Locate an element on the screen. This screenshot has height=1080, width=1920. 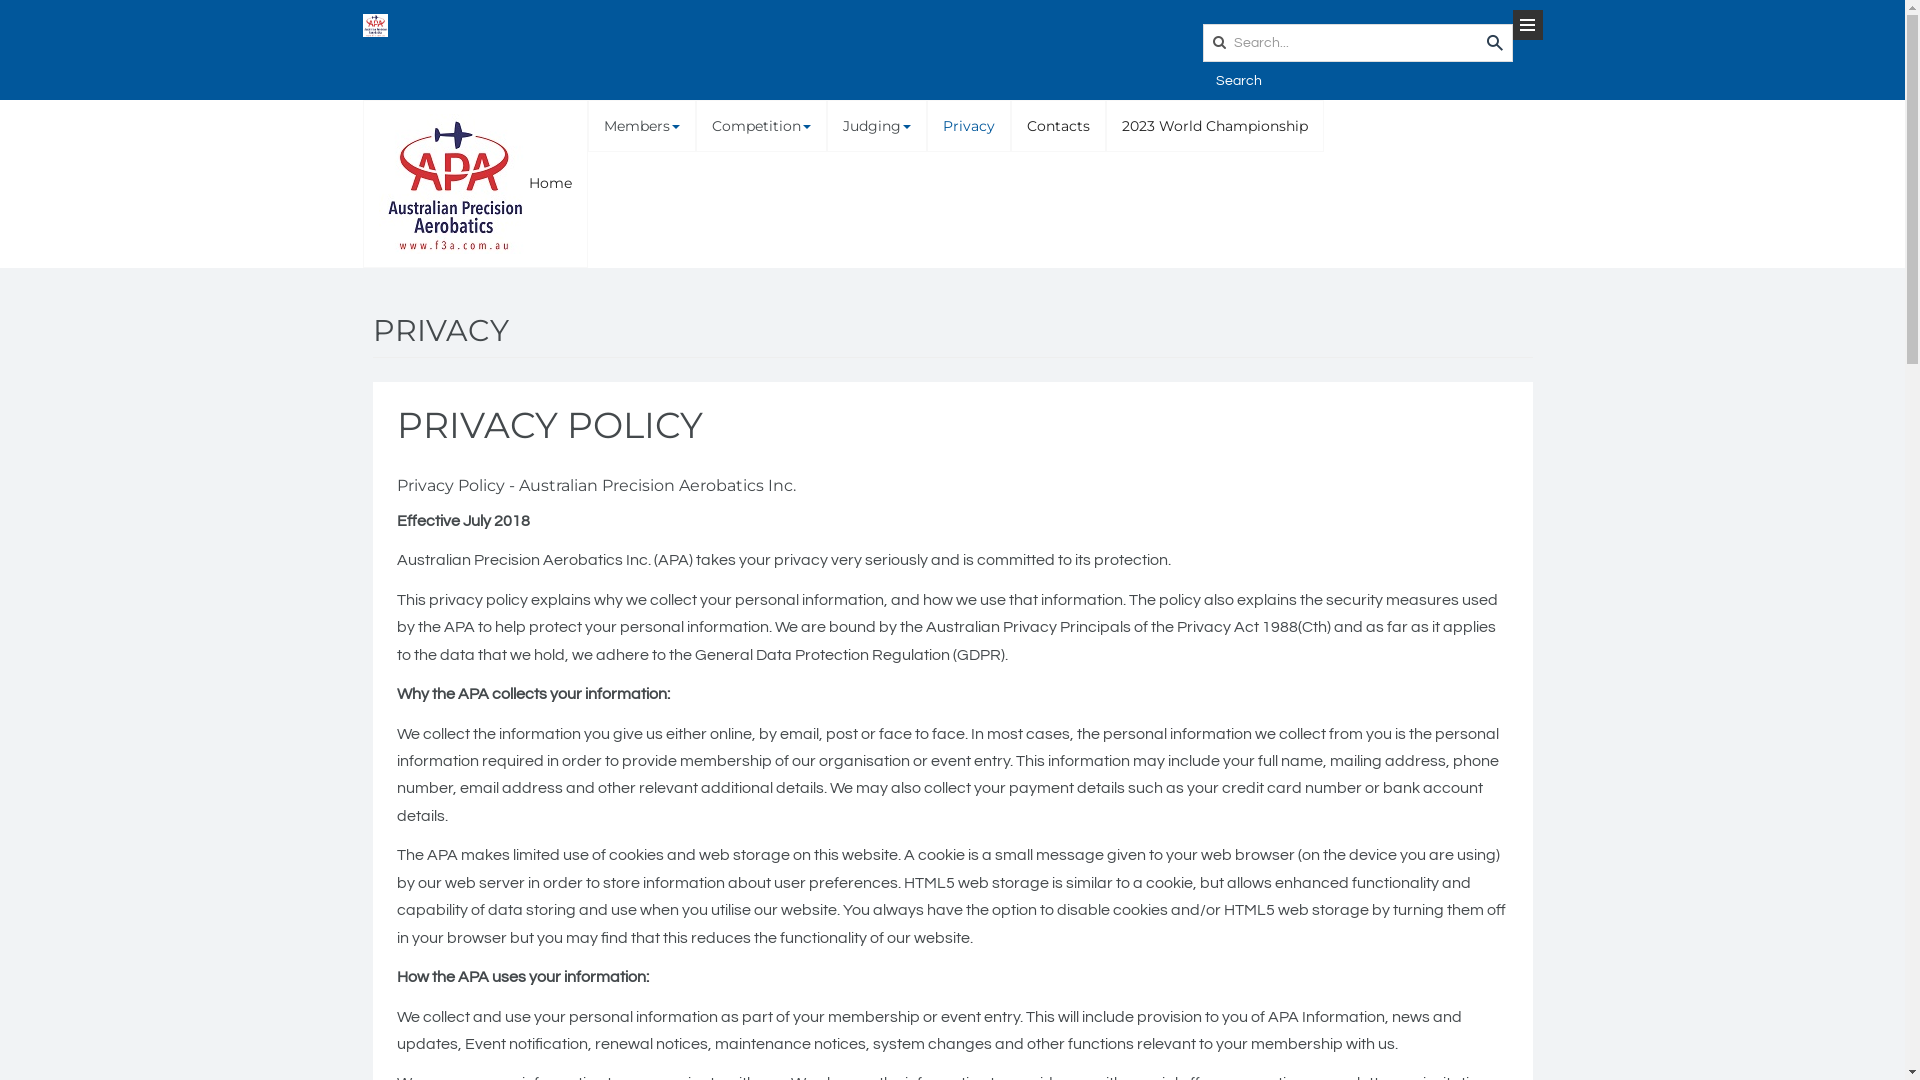
Australian Precision Aerobatics Inc. is located at coordinates (375, 26).